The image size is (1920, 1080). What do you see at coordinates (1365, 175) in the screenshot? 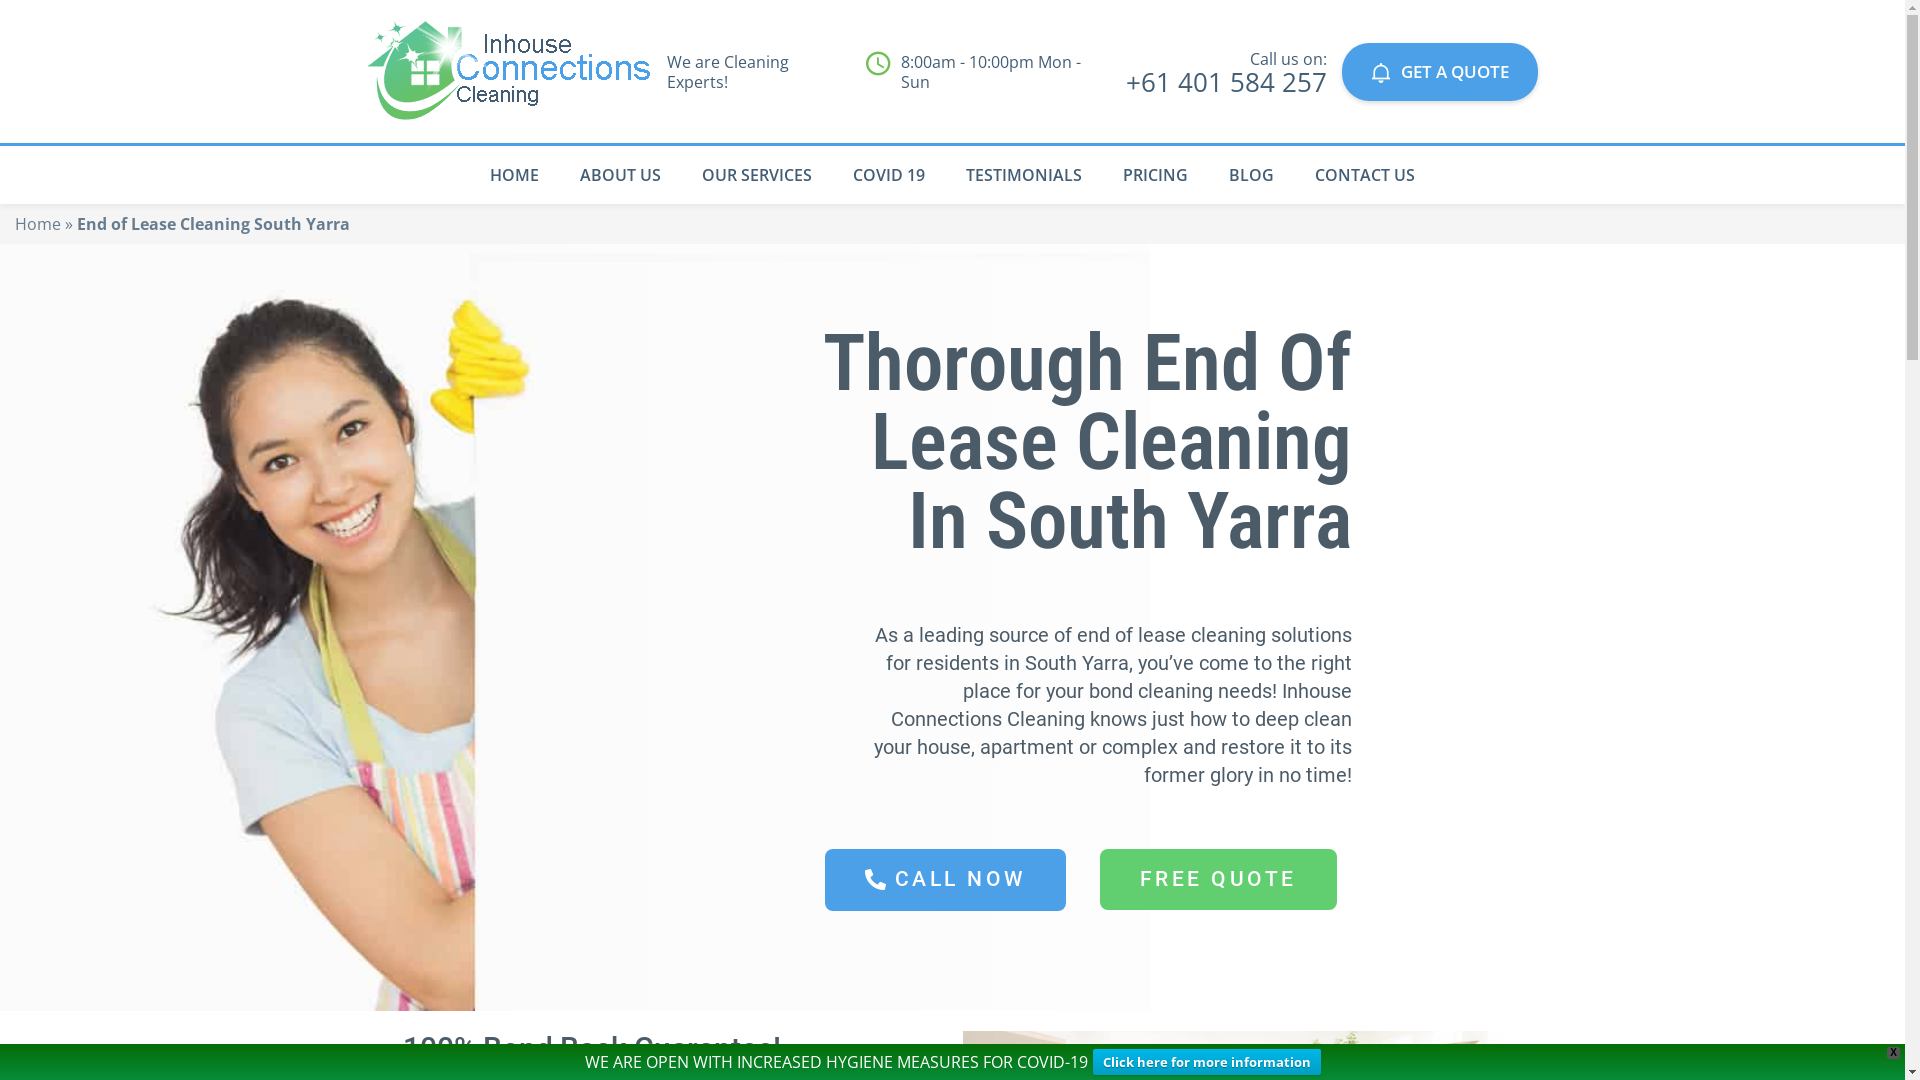
I see `CONTACT US` at bounding box center [1365, 175].